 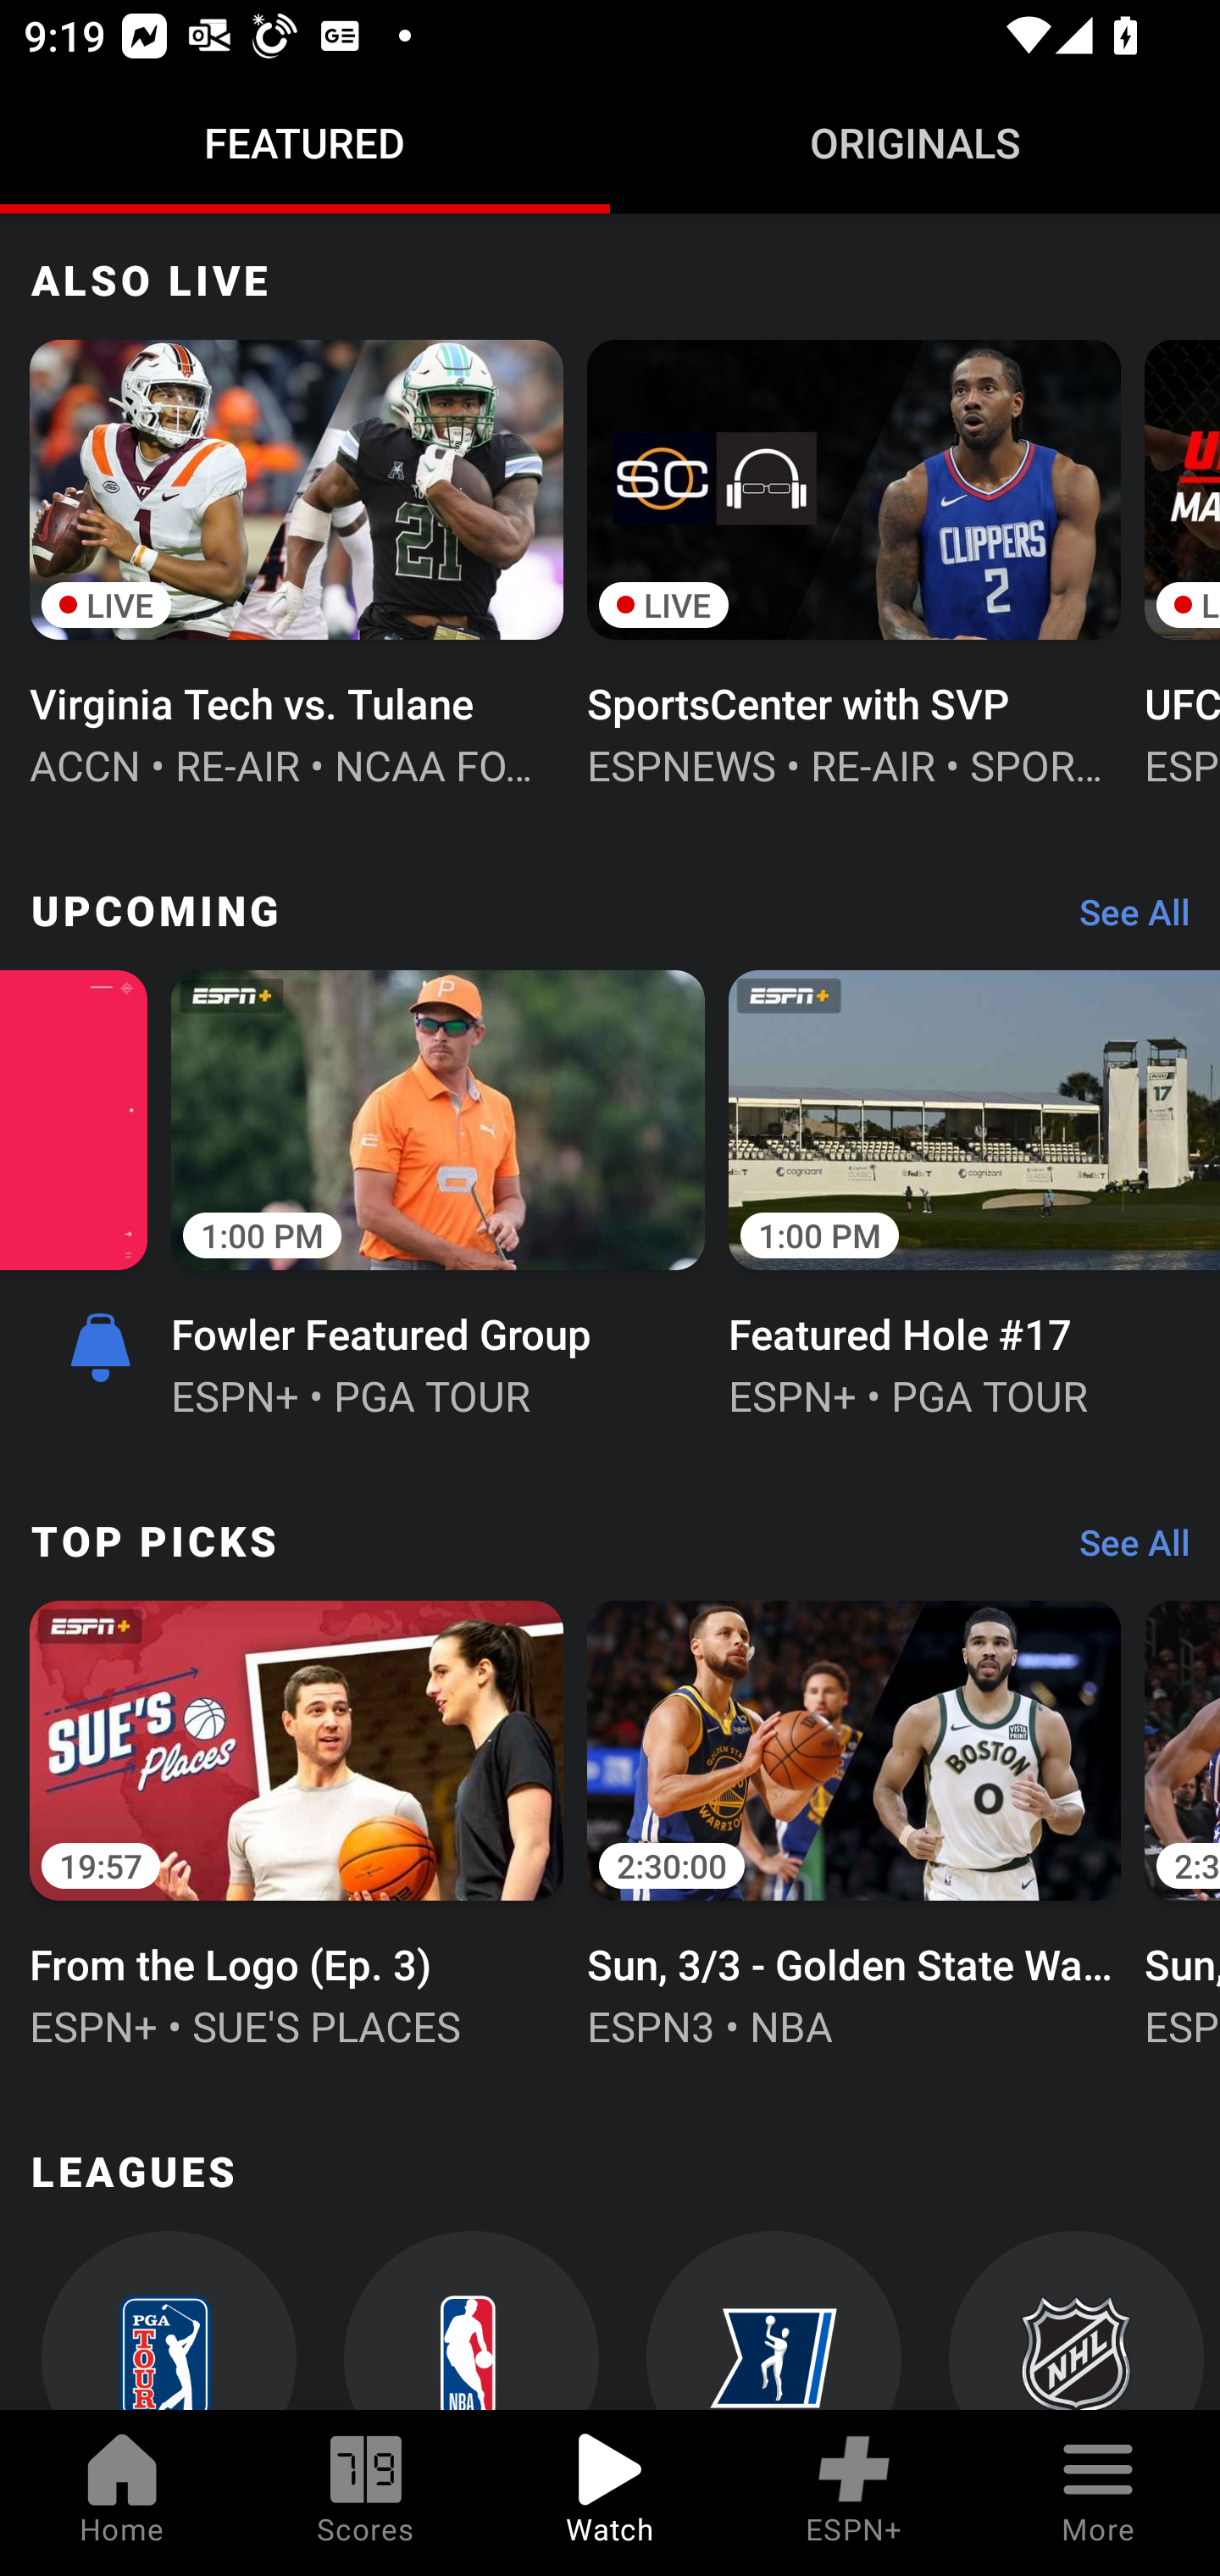 I want to click on Scores, so click(x=366, y=2493).